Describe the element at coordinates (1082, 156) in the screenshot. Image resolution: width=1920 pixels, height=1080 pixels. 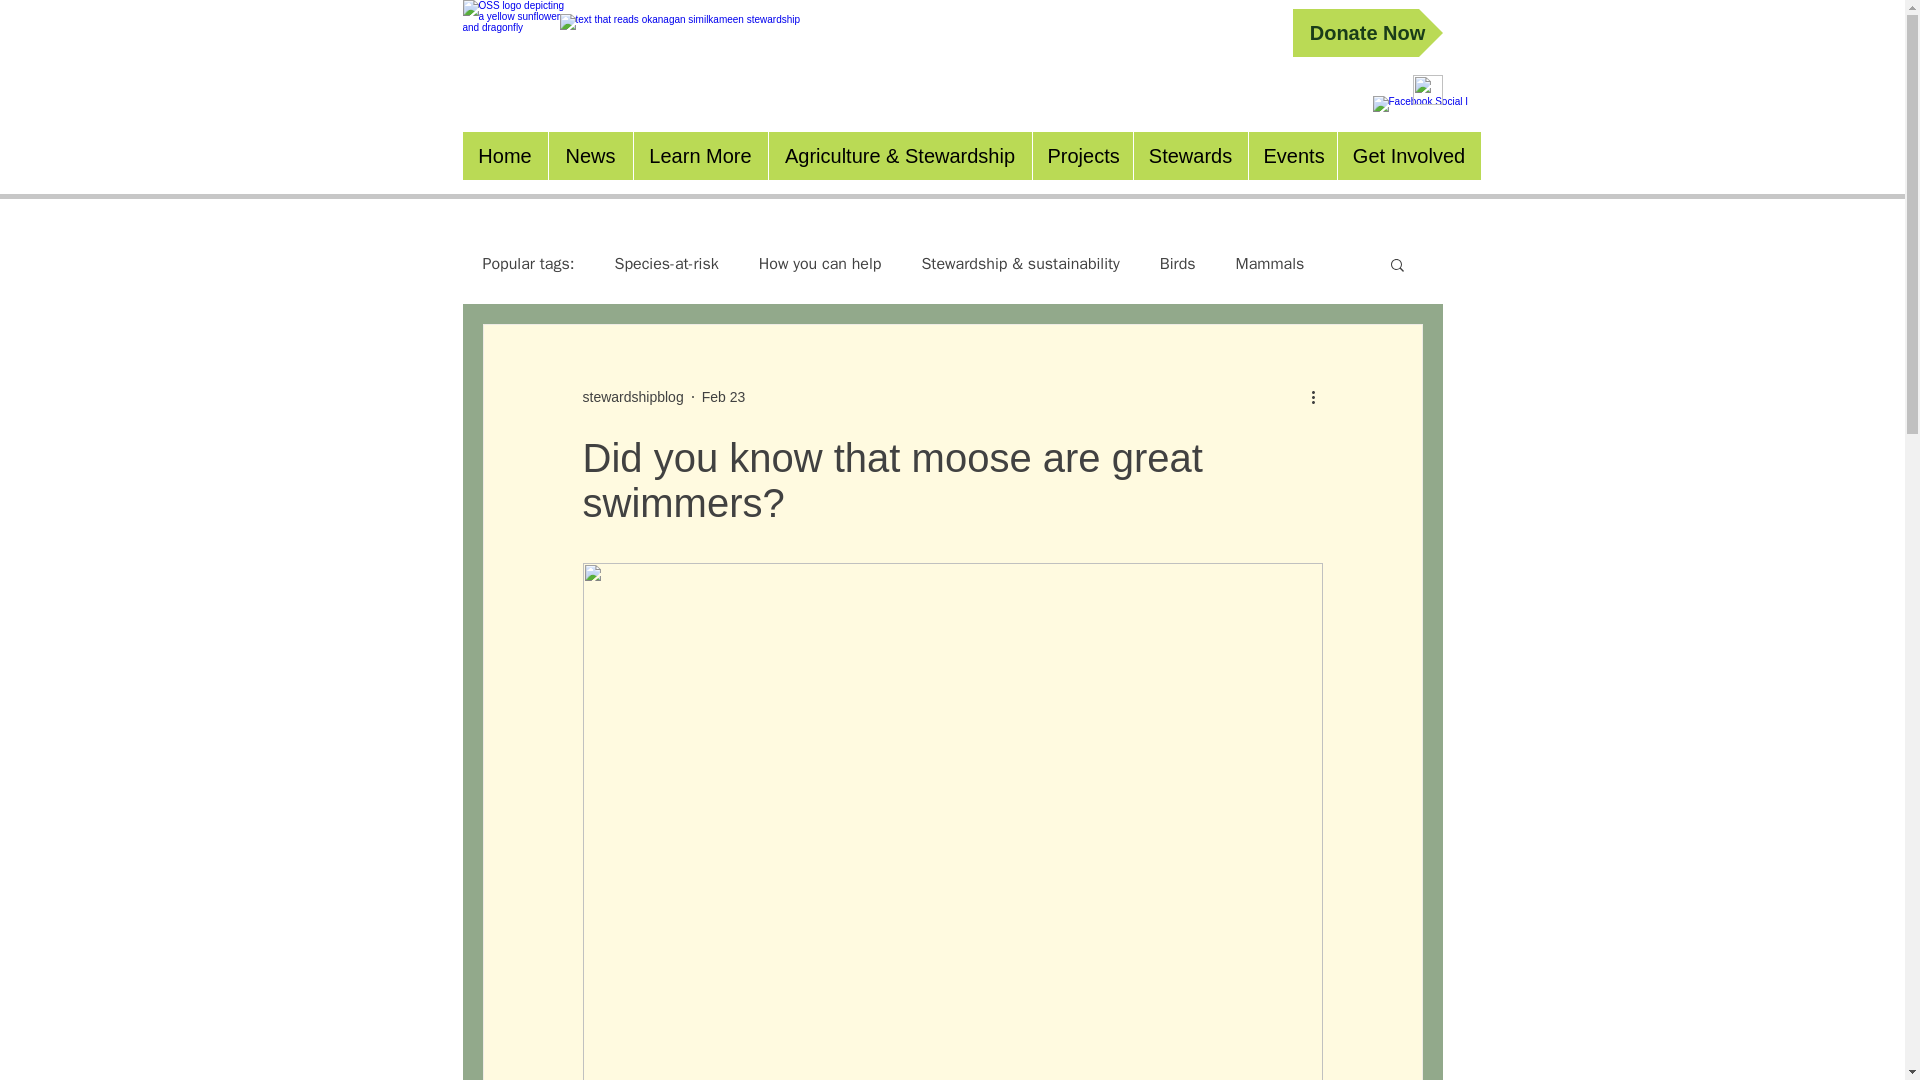
I see `Projects` at that location.